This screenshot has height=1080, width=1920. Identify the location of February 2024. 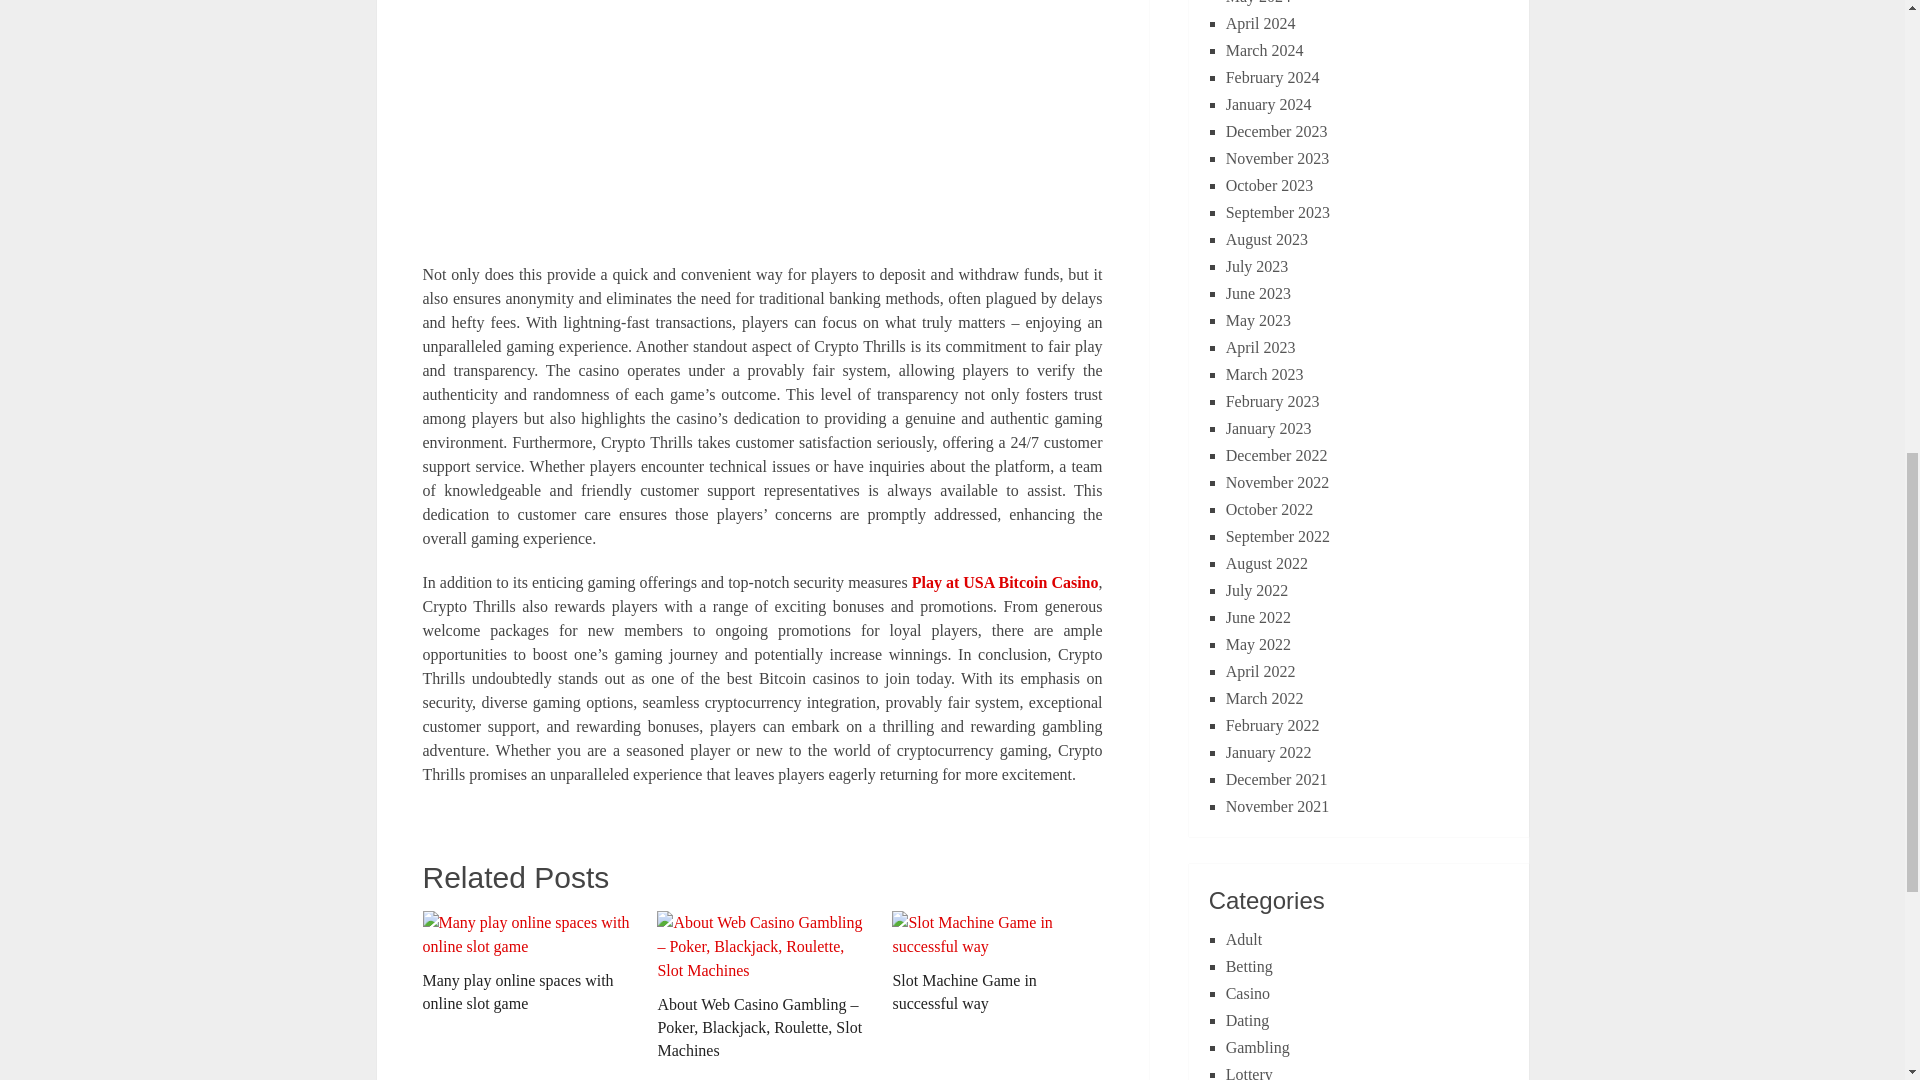
(1273, 78).